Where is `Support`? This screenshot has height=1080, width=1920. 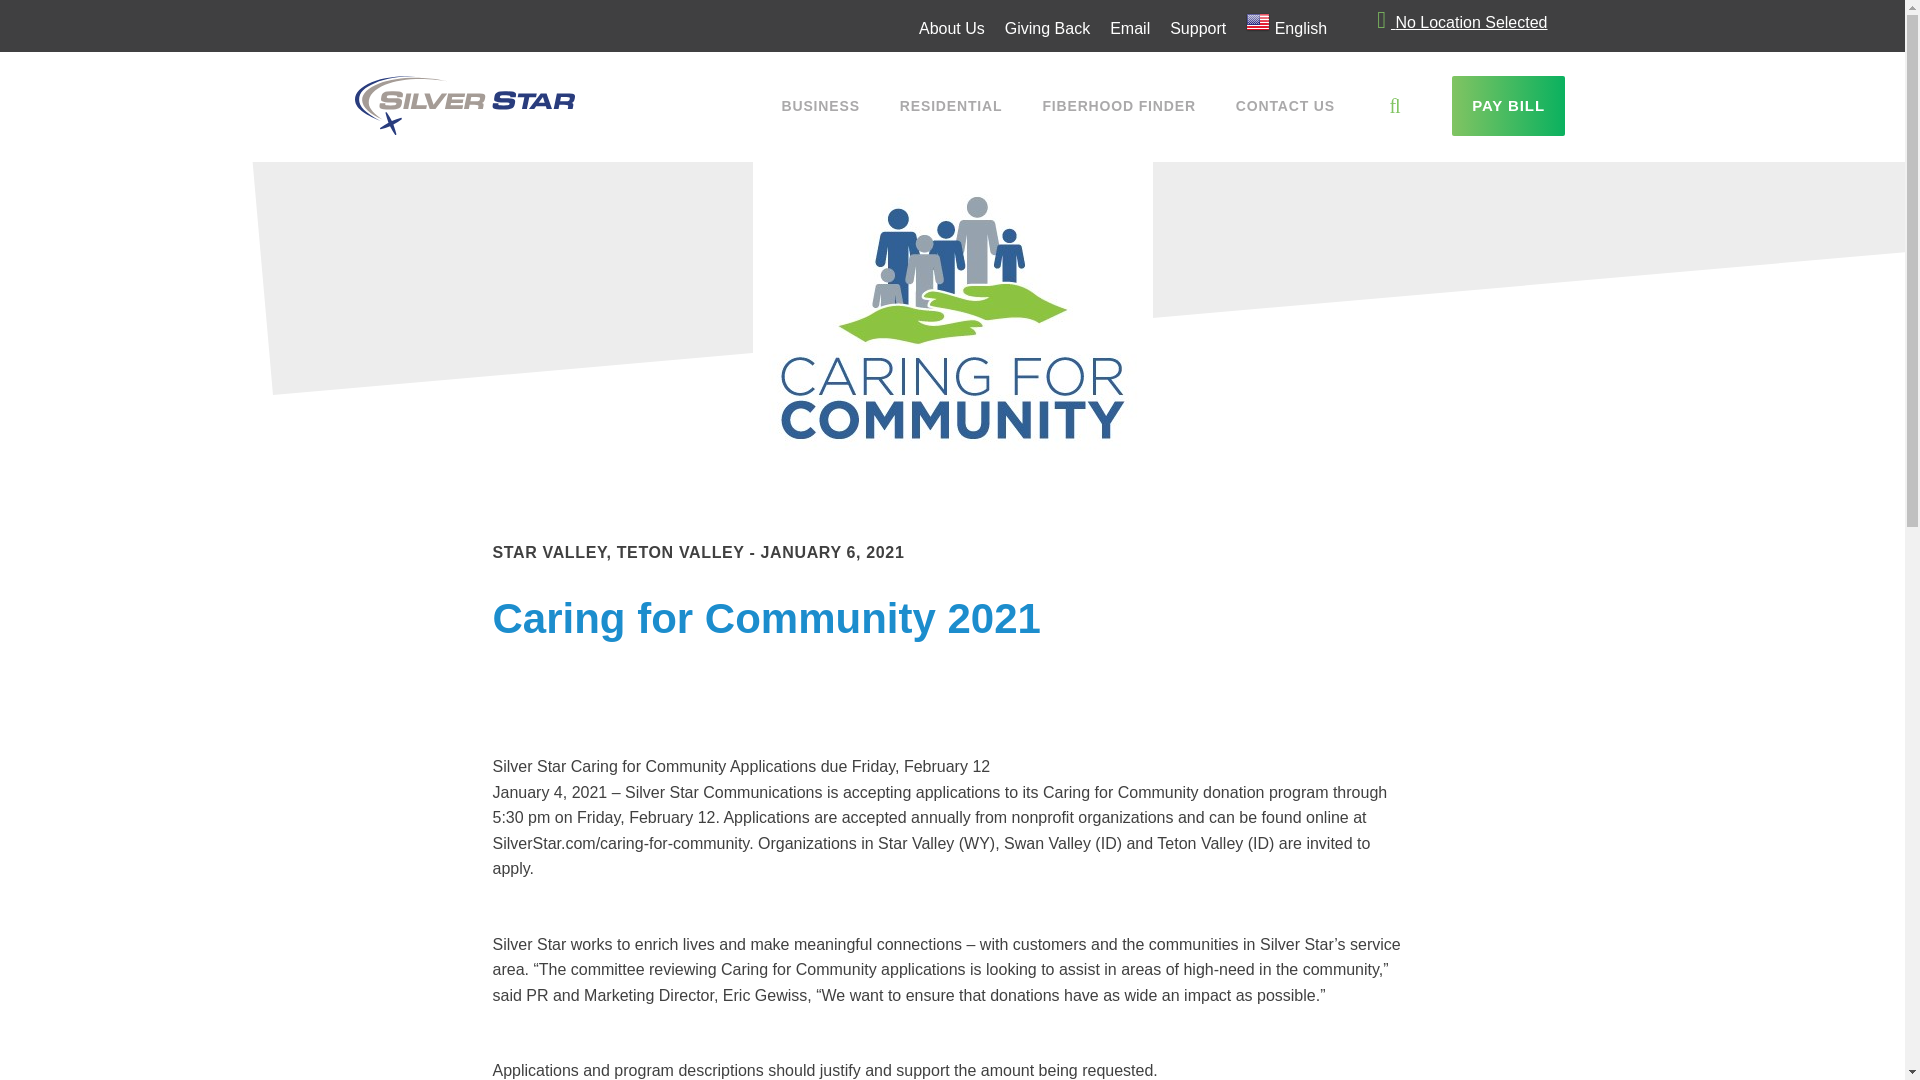
Support is located at coordinates (1198, 28).